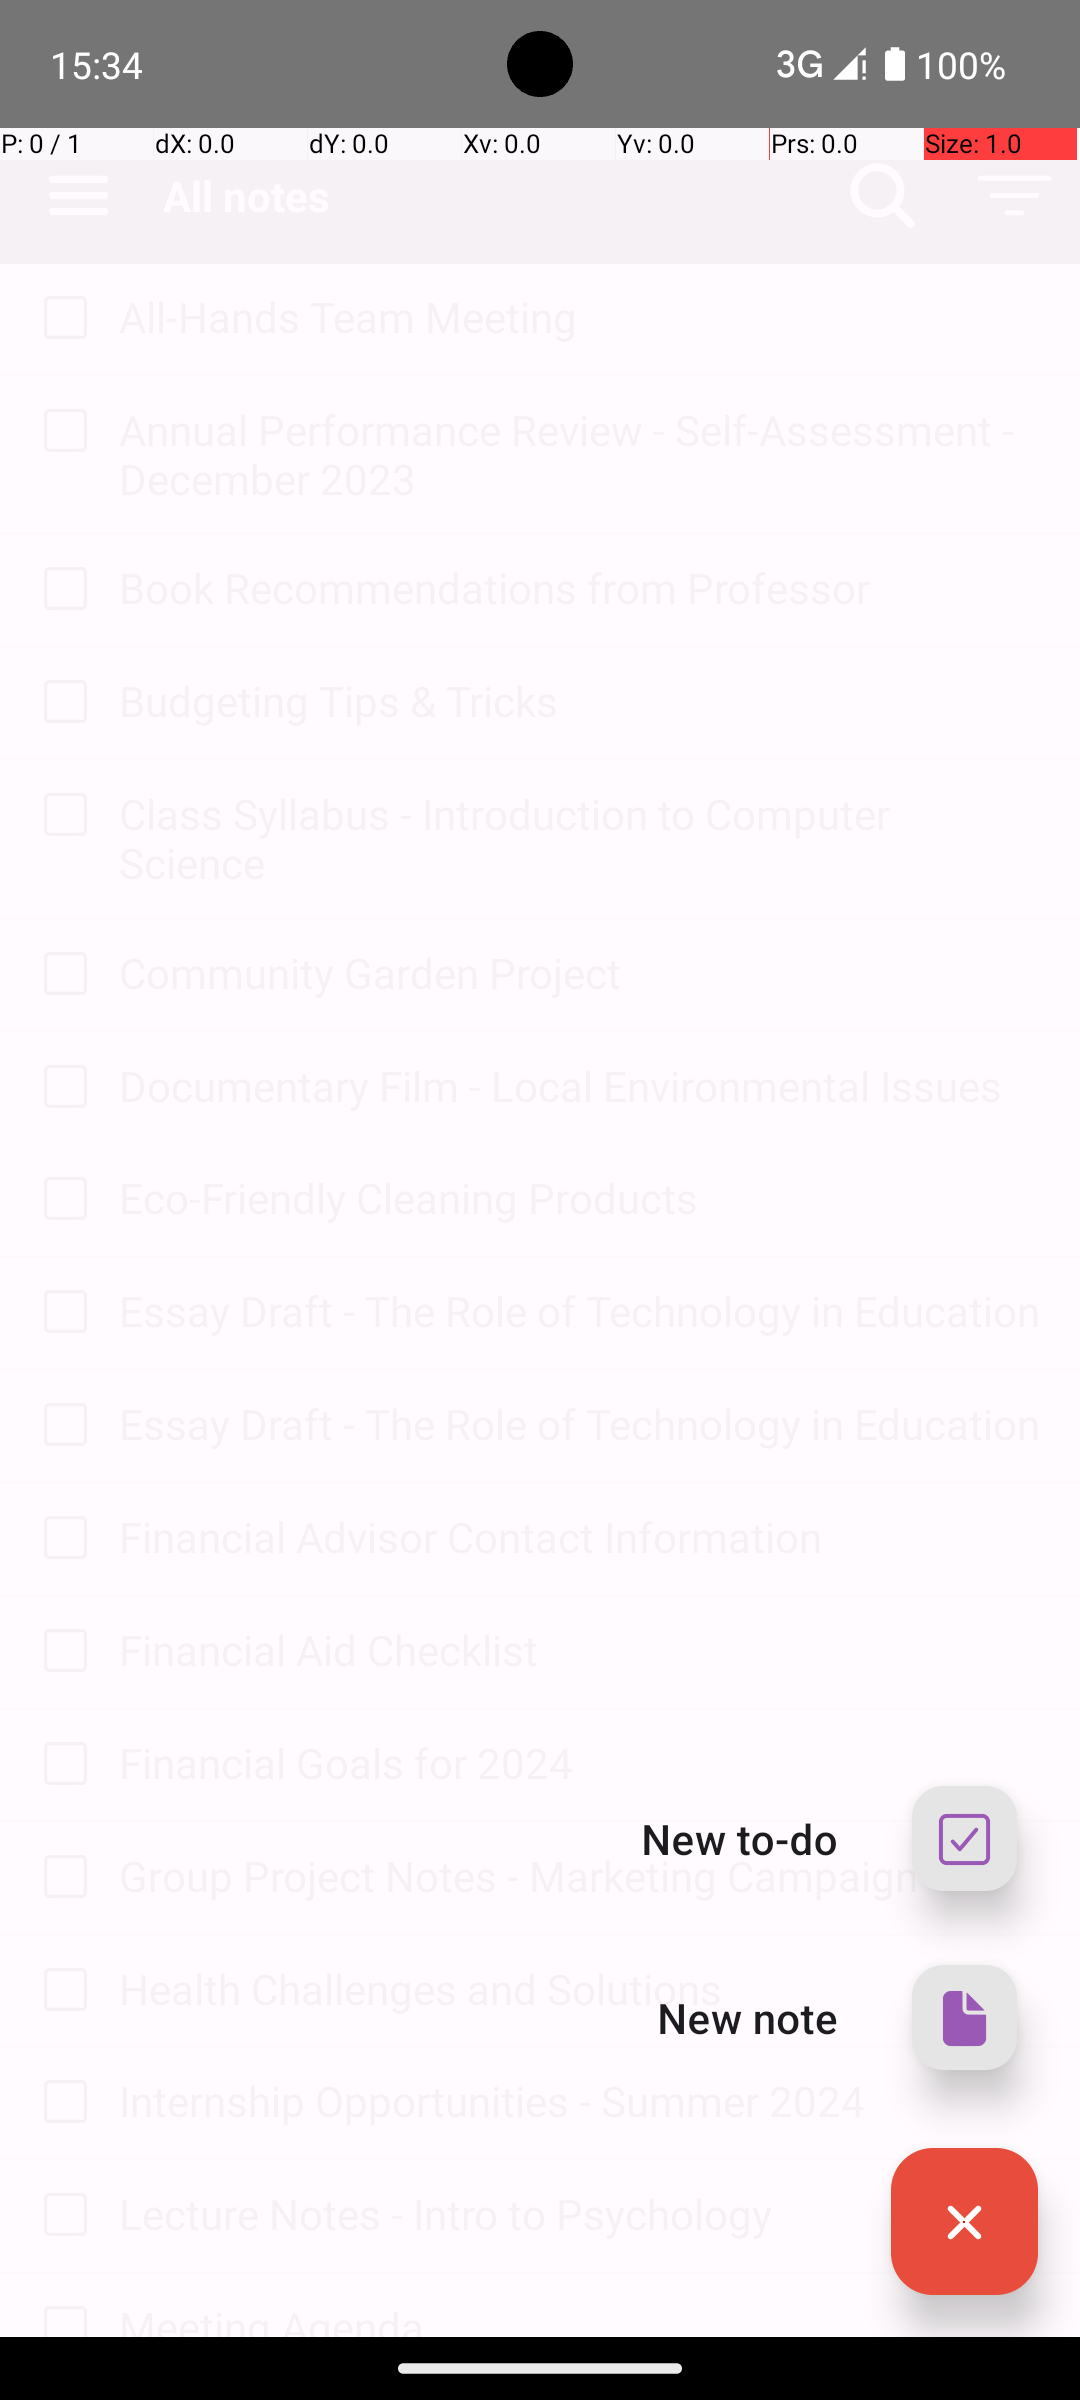 This screenshot has width=1080, height=2400. What do you see at coordinates (78, 196) in the screenshot?
I see `` at bounding box center [78, 196].